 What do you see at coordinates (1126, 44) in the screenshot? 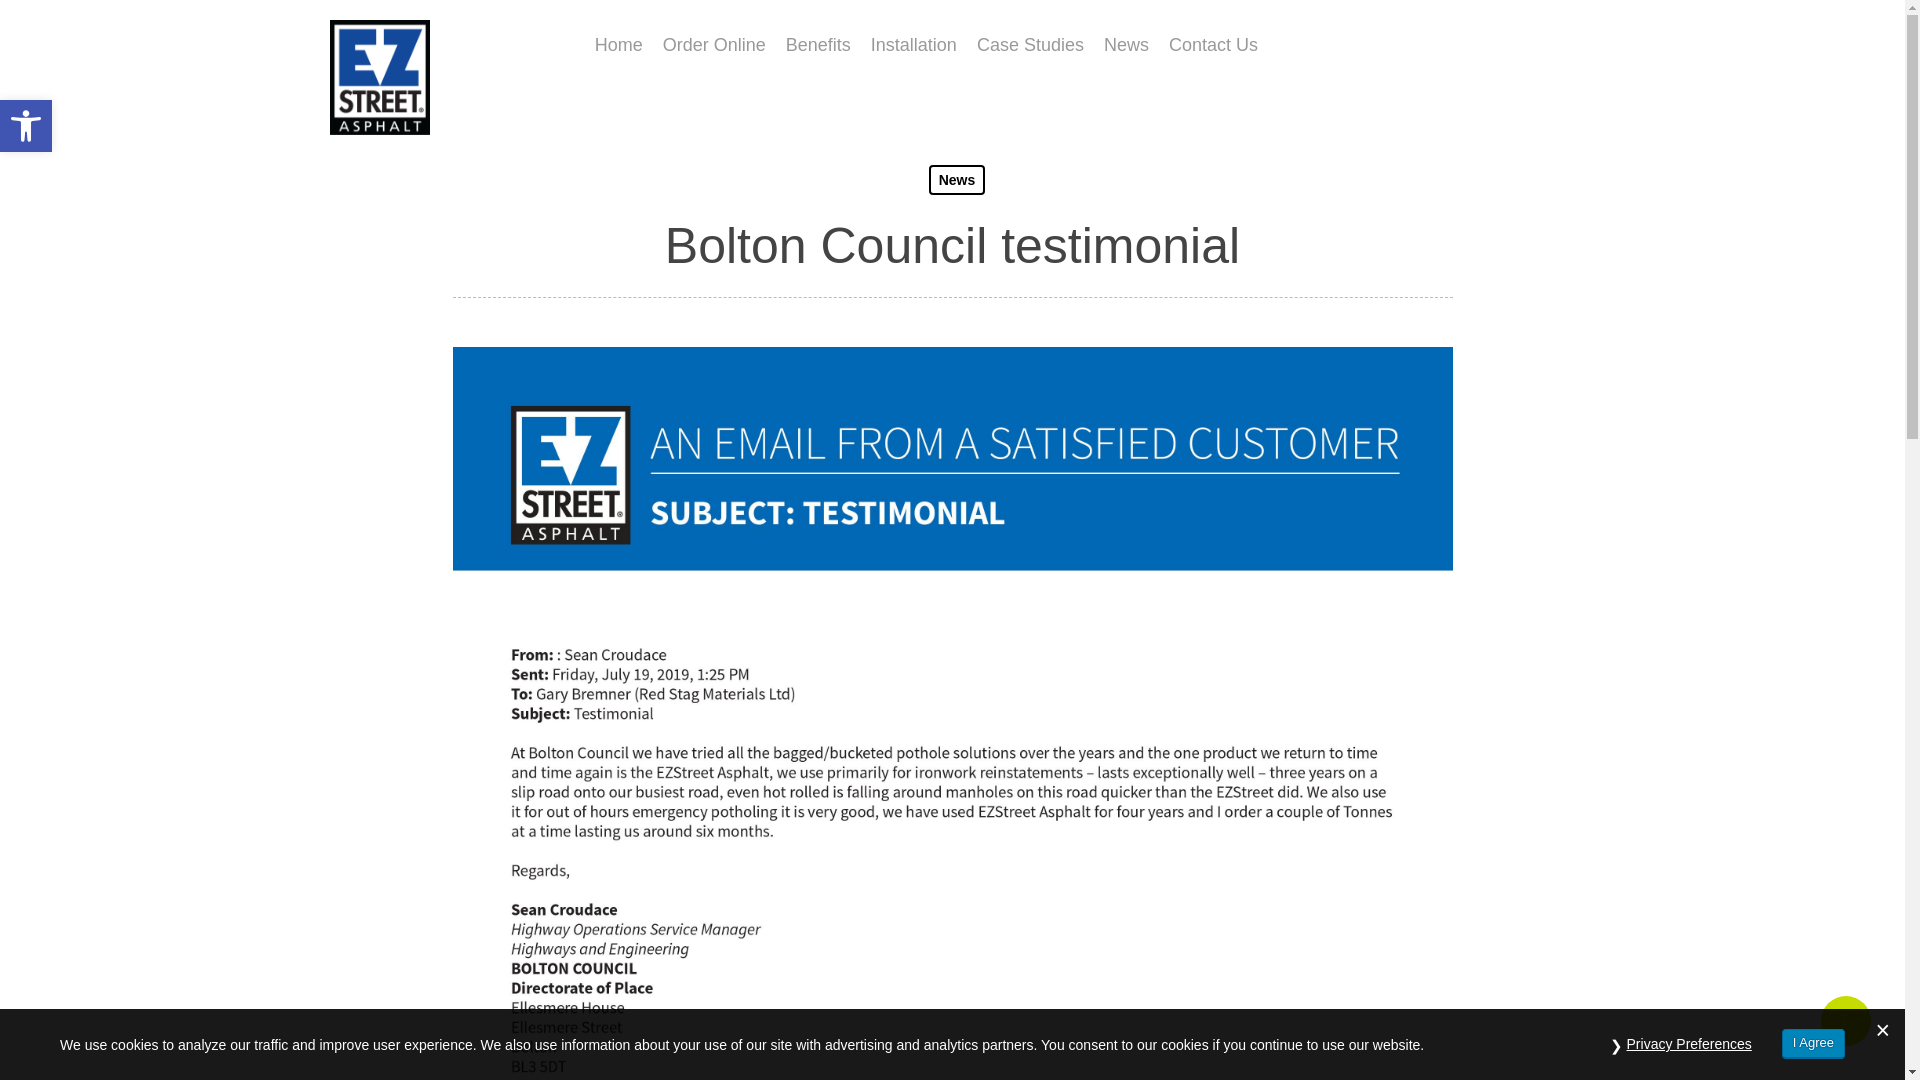
I see `News` at bounding box center [1126, 44].